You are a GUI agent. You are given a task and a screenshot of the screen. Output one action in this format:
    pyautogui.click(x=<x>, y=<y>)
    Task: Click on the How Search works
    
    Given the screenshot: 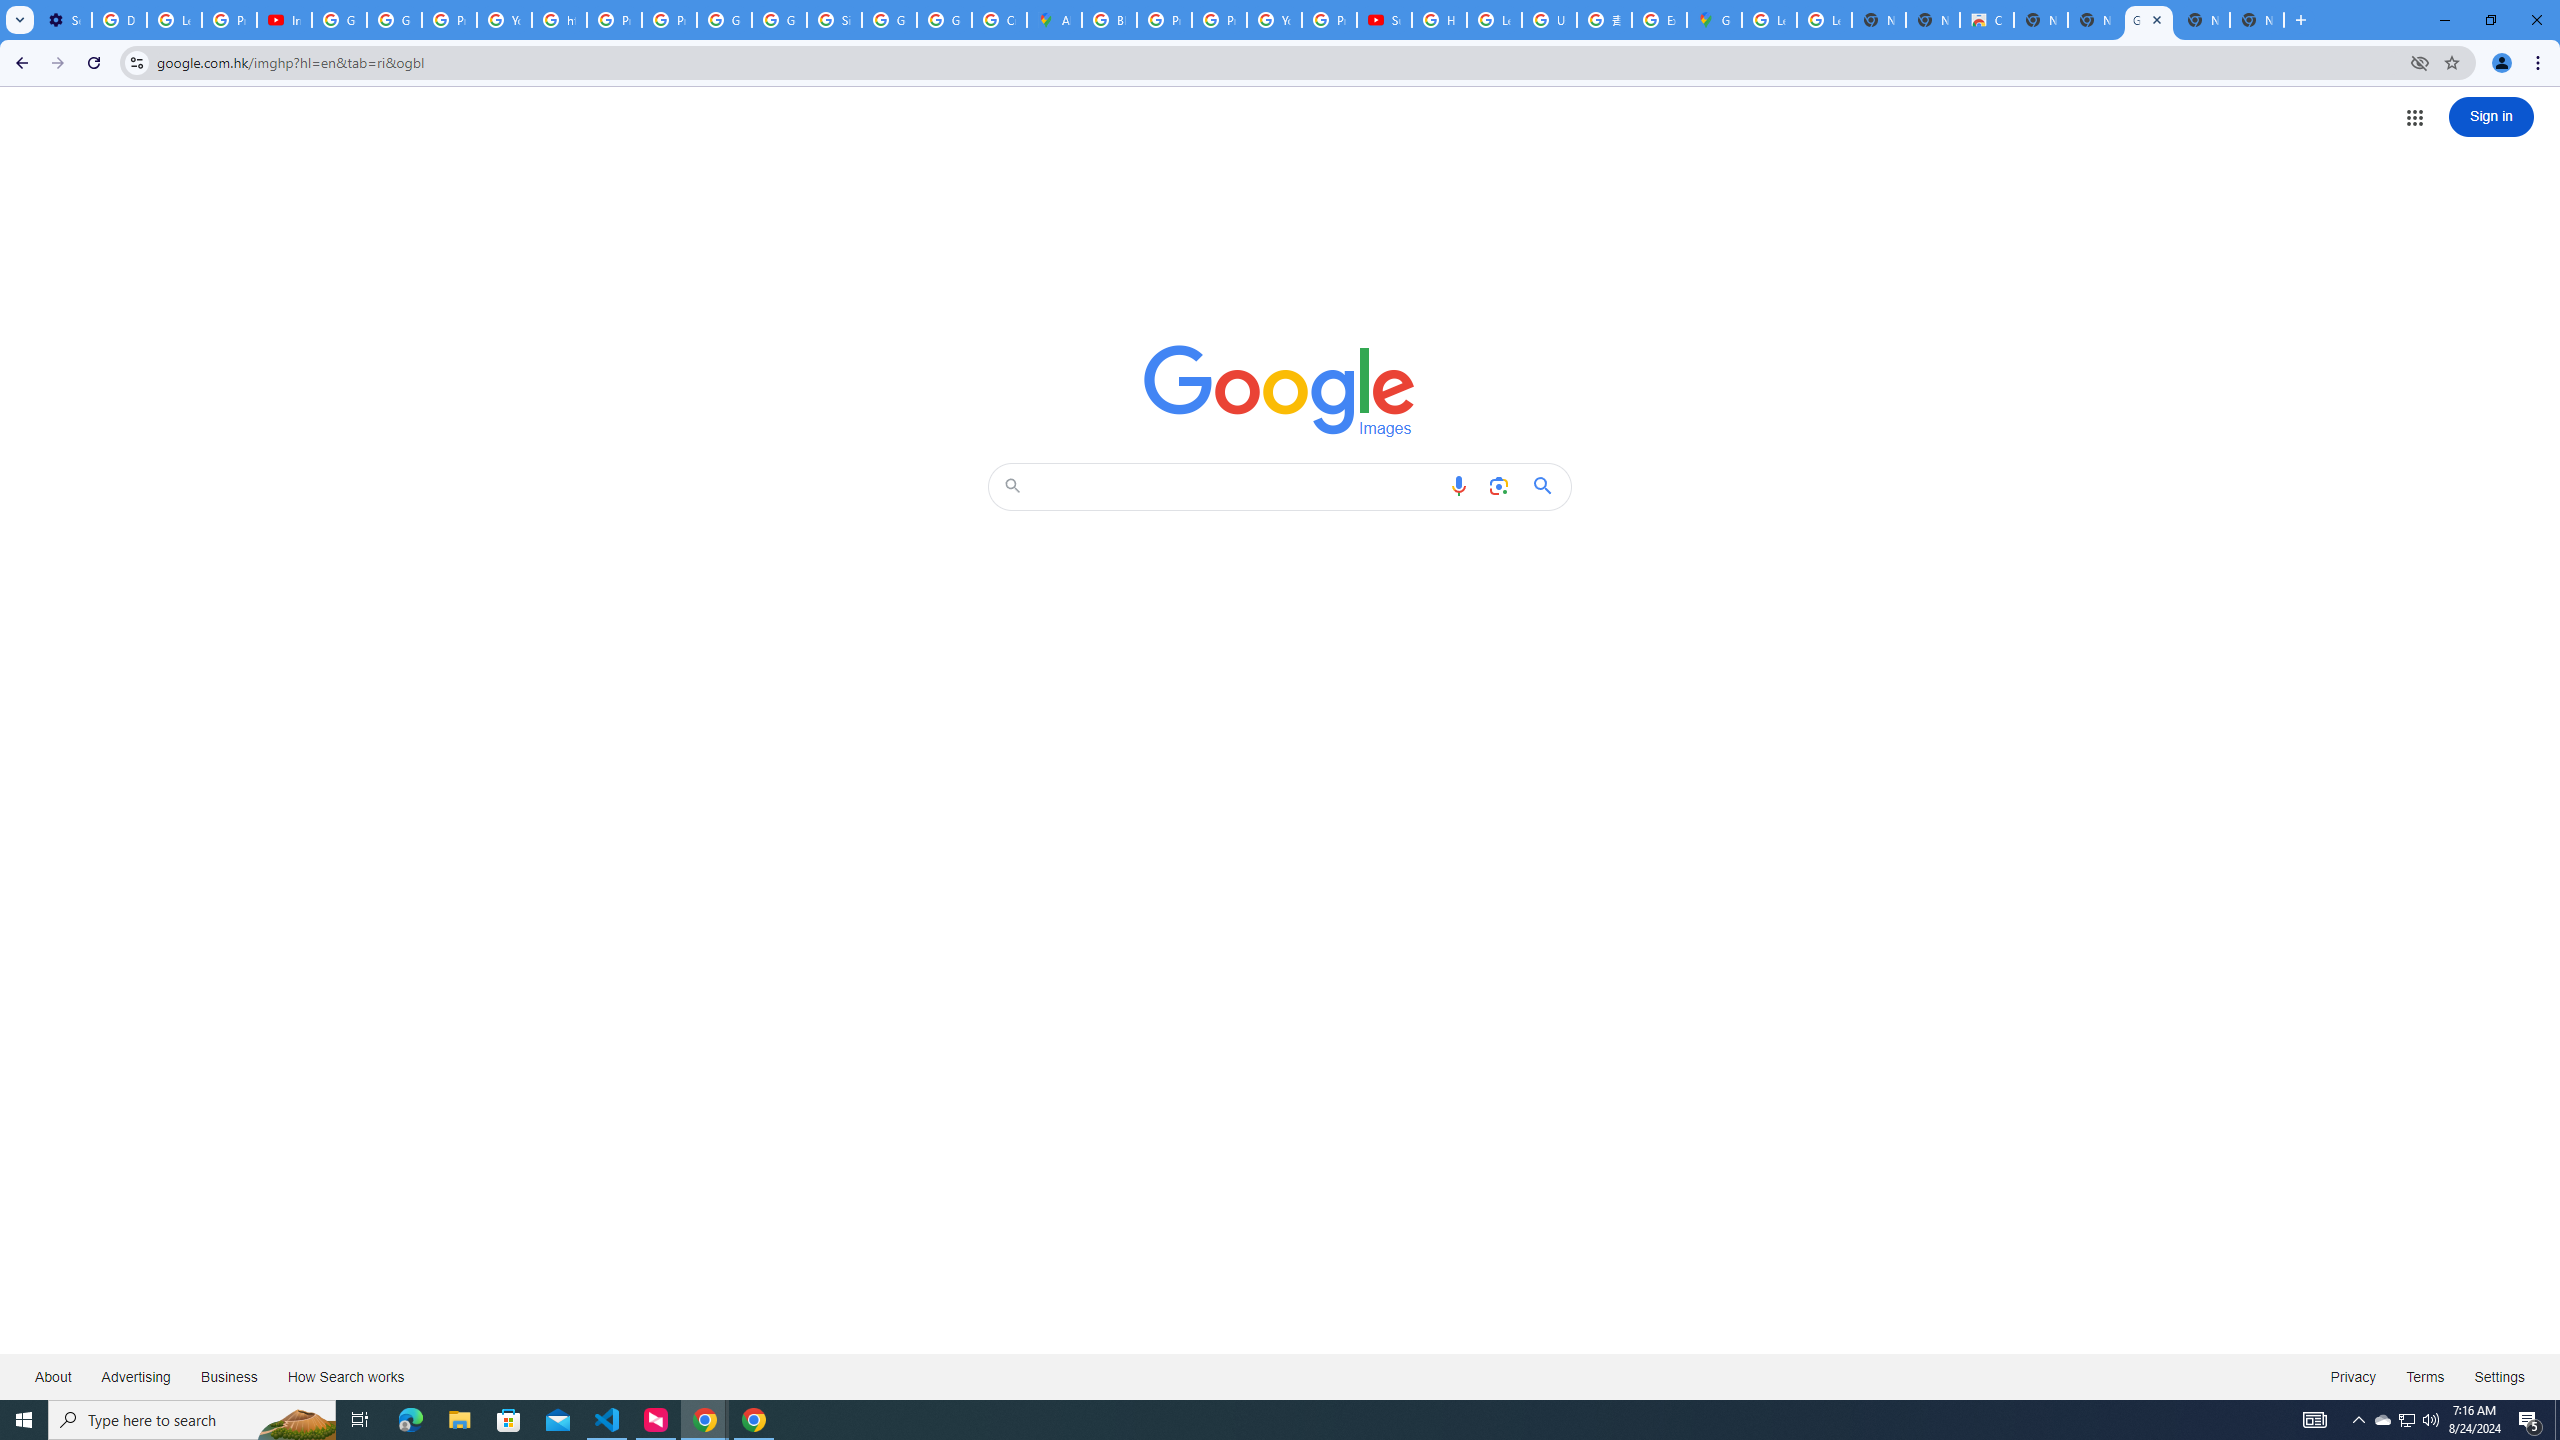 What is the action you would take?
    pyautogui.click(x=345, y=1376)
    